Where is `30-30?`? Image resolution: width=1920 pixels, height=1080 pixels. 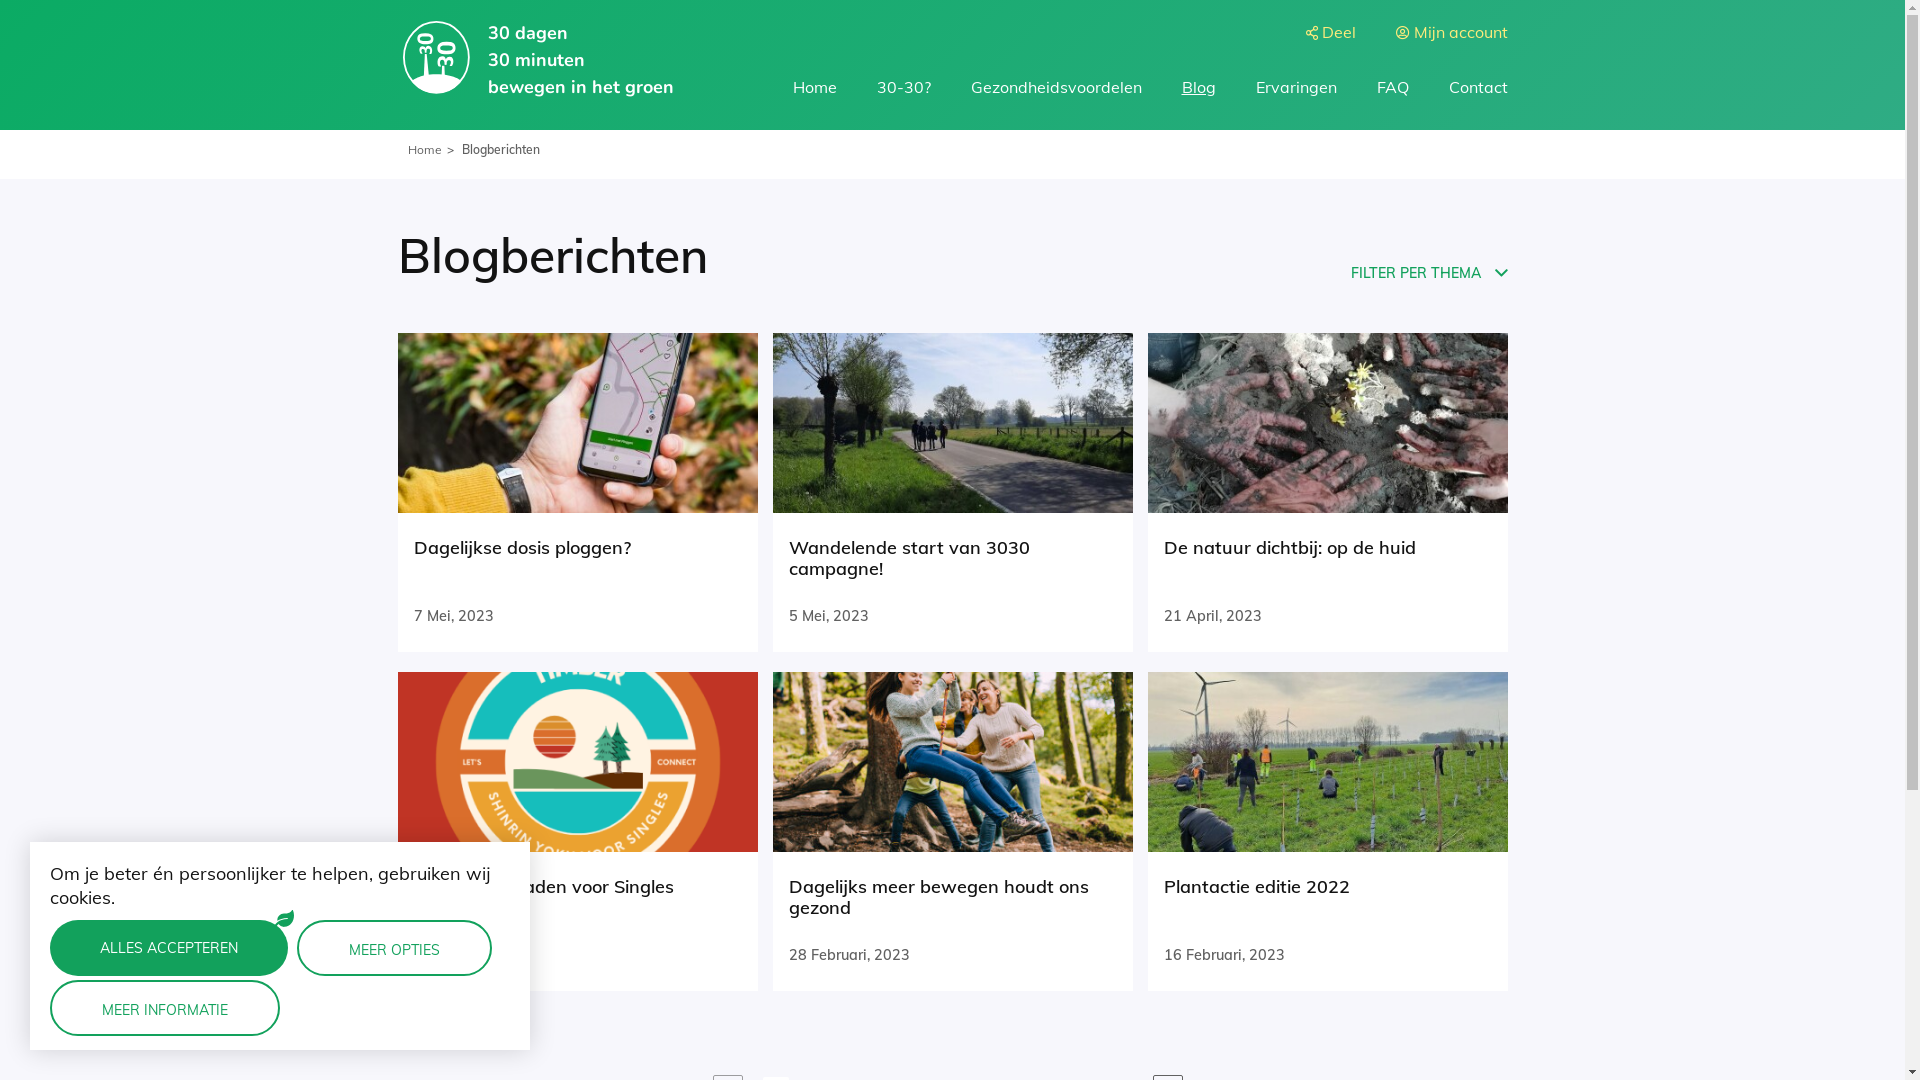
30-30? is located at coordinates (903, 87).